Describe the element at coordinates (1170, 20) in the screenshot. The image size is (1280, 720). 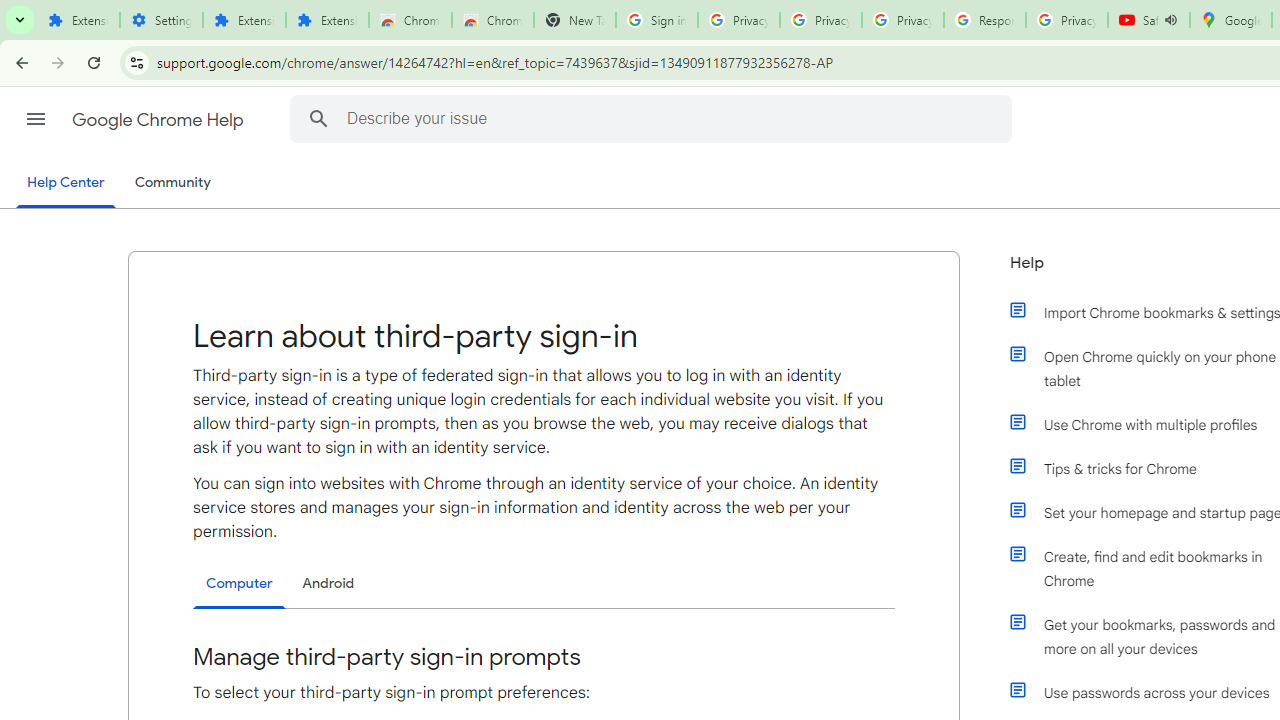
I see `Mute tab` at that location.